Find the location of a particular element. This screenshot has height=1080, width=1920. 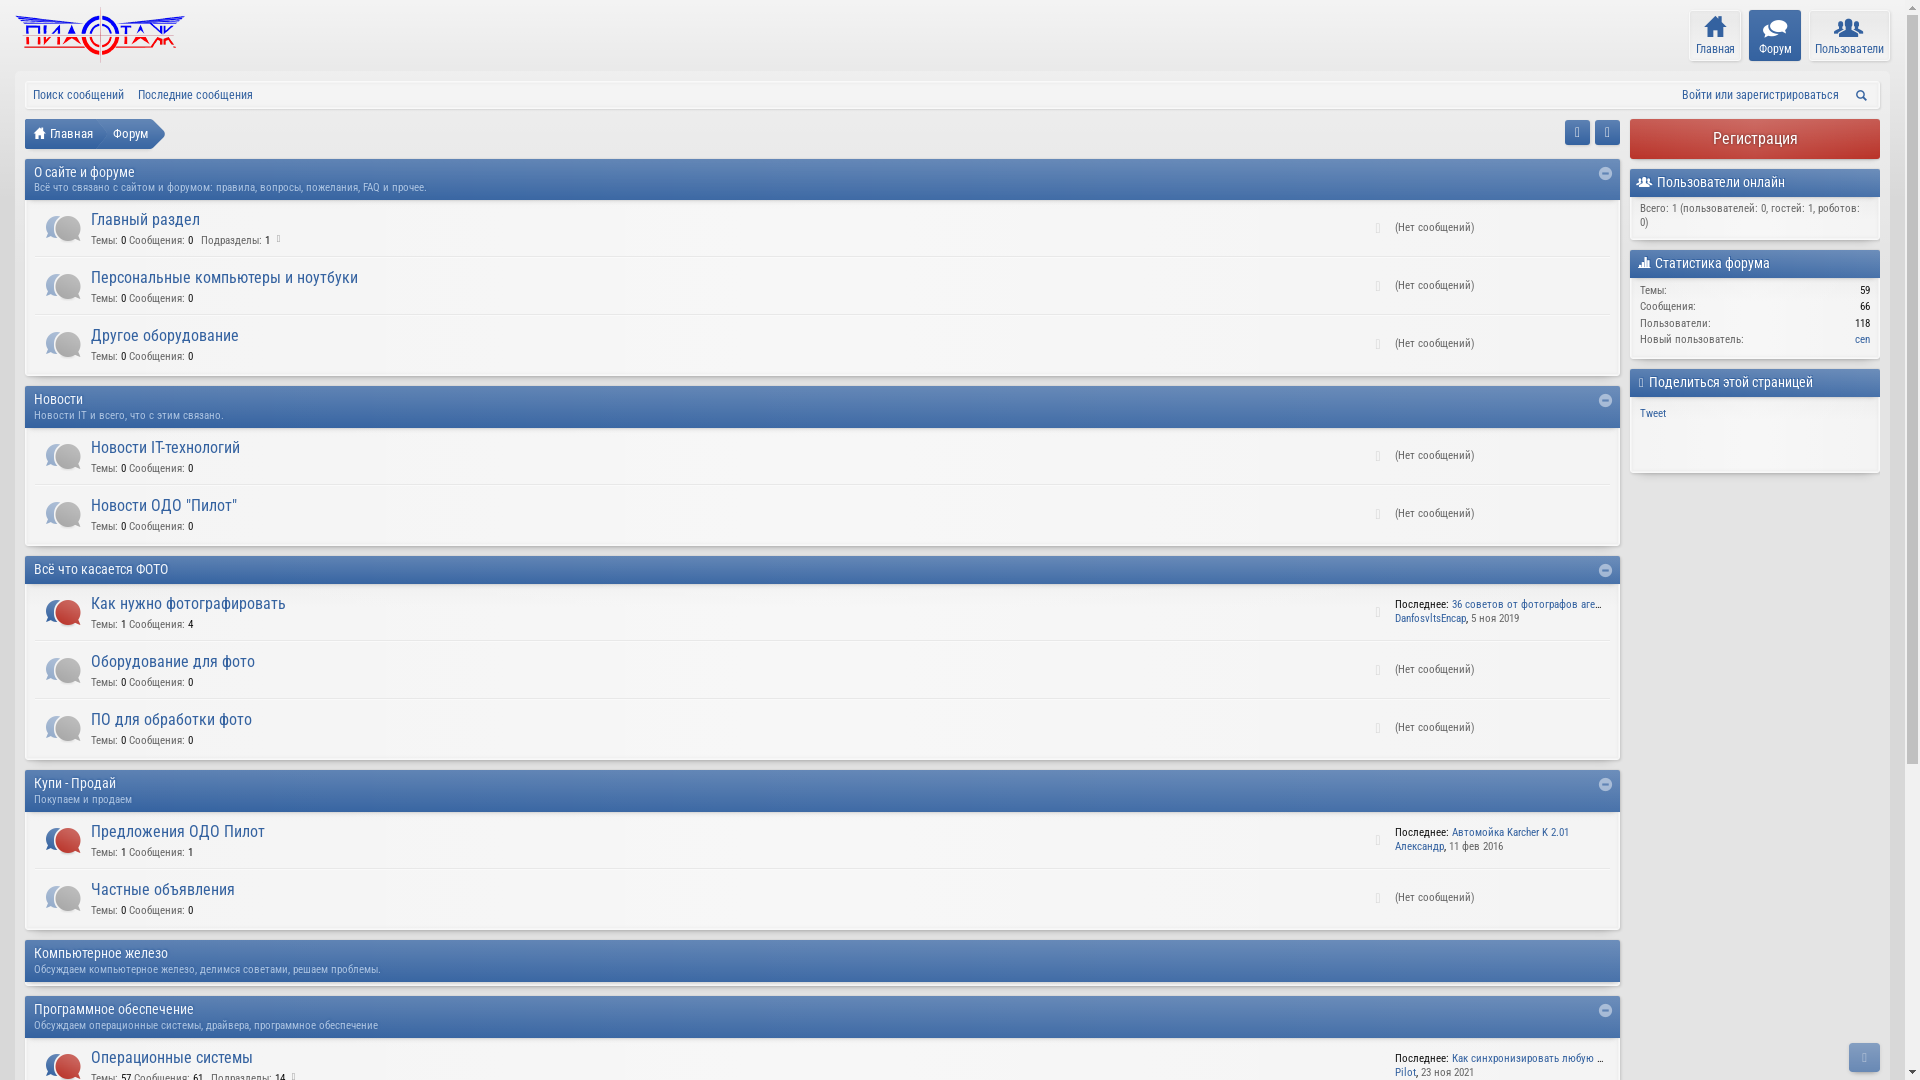

RSS is located at coordinates (1378, 229).